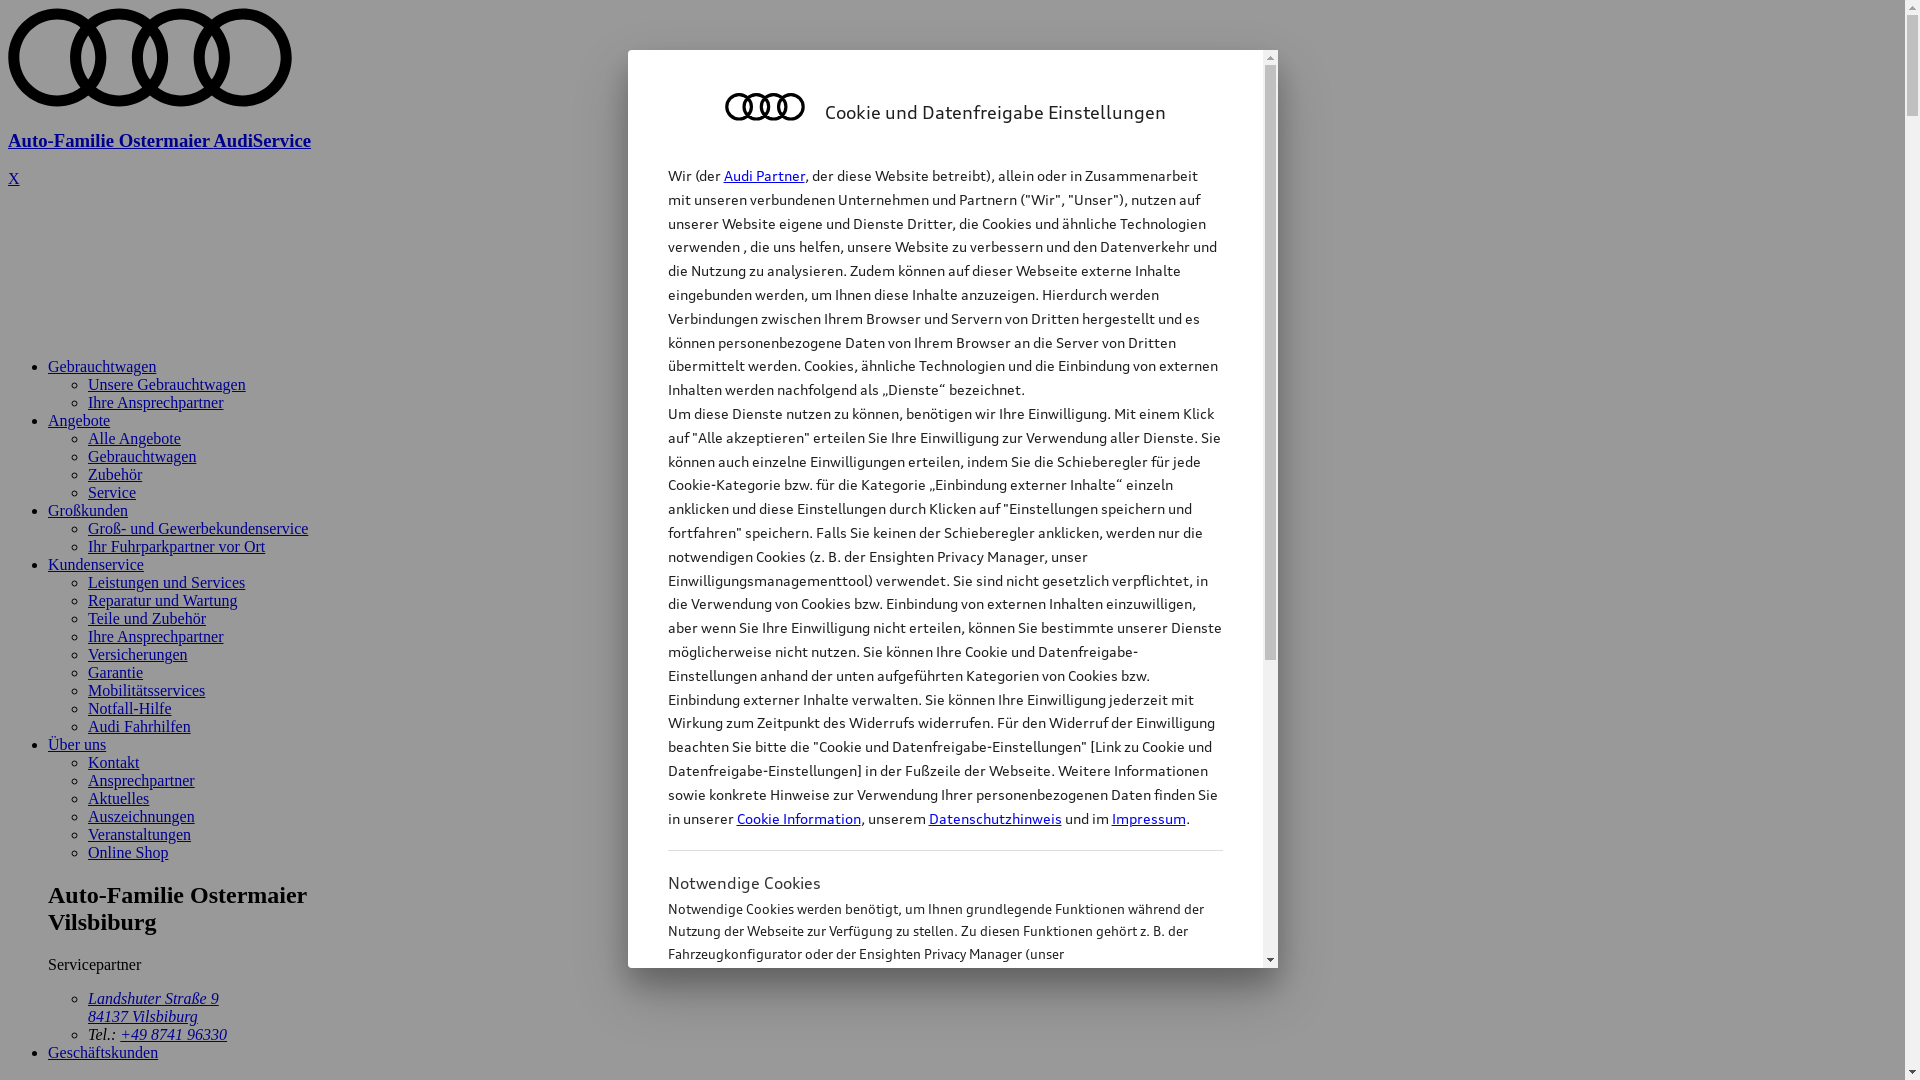 The height and width of the screenshot is (1080, 1920). Describe the element at coordinates (142, 456) in the screenshot. I see `Gebrauchtwagen` at that location.